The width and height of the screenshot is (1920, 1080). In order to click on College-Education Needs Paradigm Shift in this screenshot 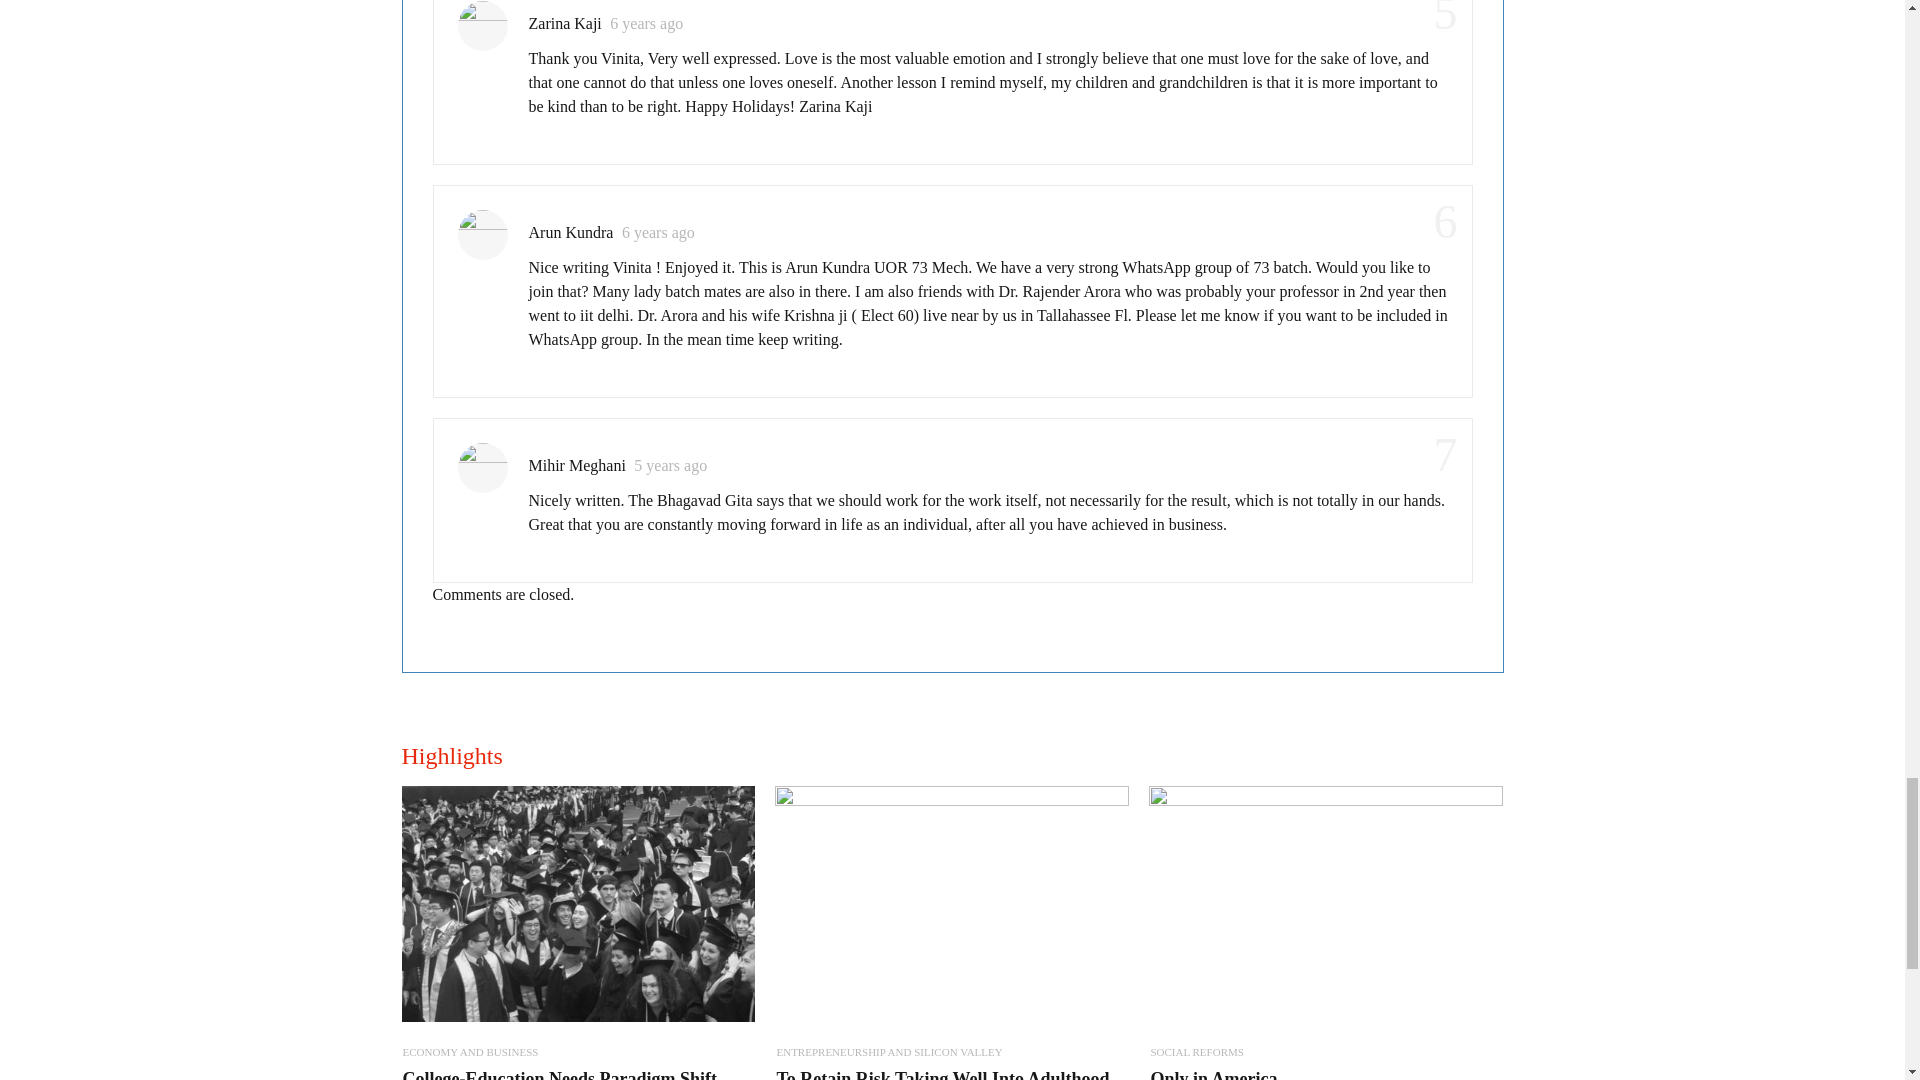, I will do `click(558, 1074)`.